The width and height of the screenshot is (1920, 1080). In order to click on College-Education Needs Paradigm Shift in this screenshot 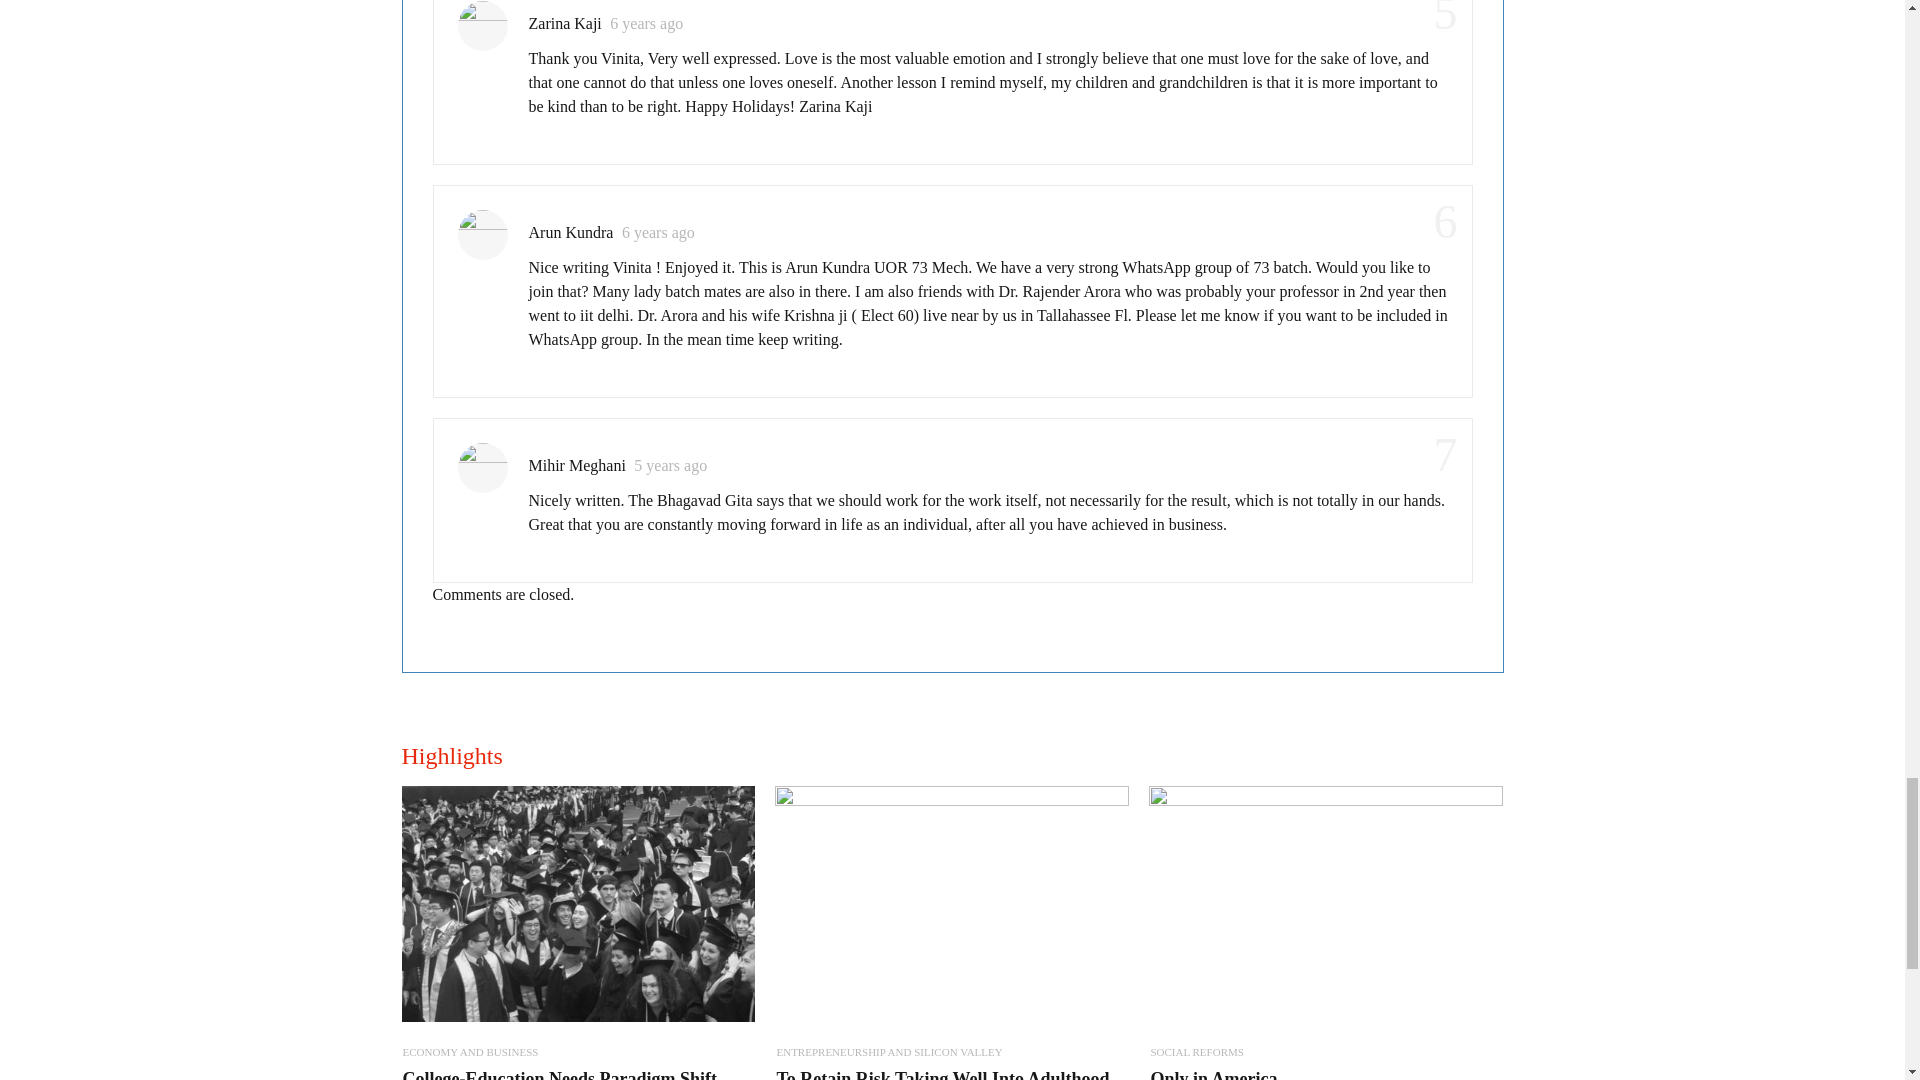, I will do `click(558, 1074)`.